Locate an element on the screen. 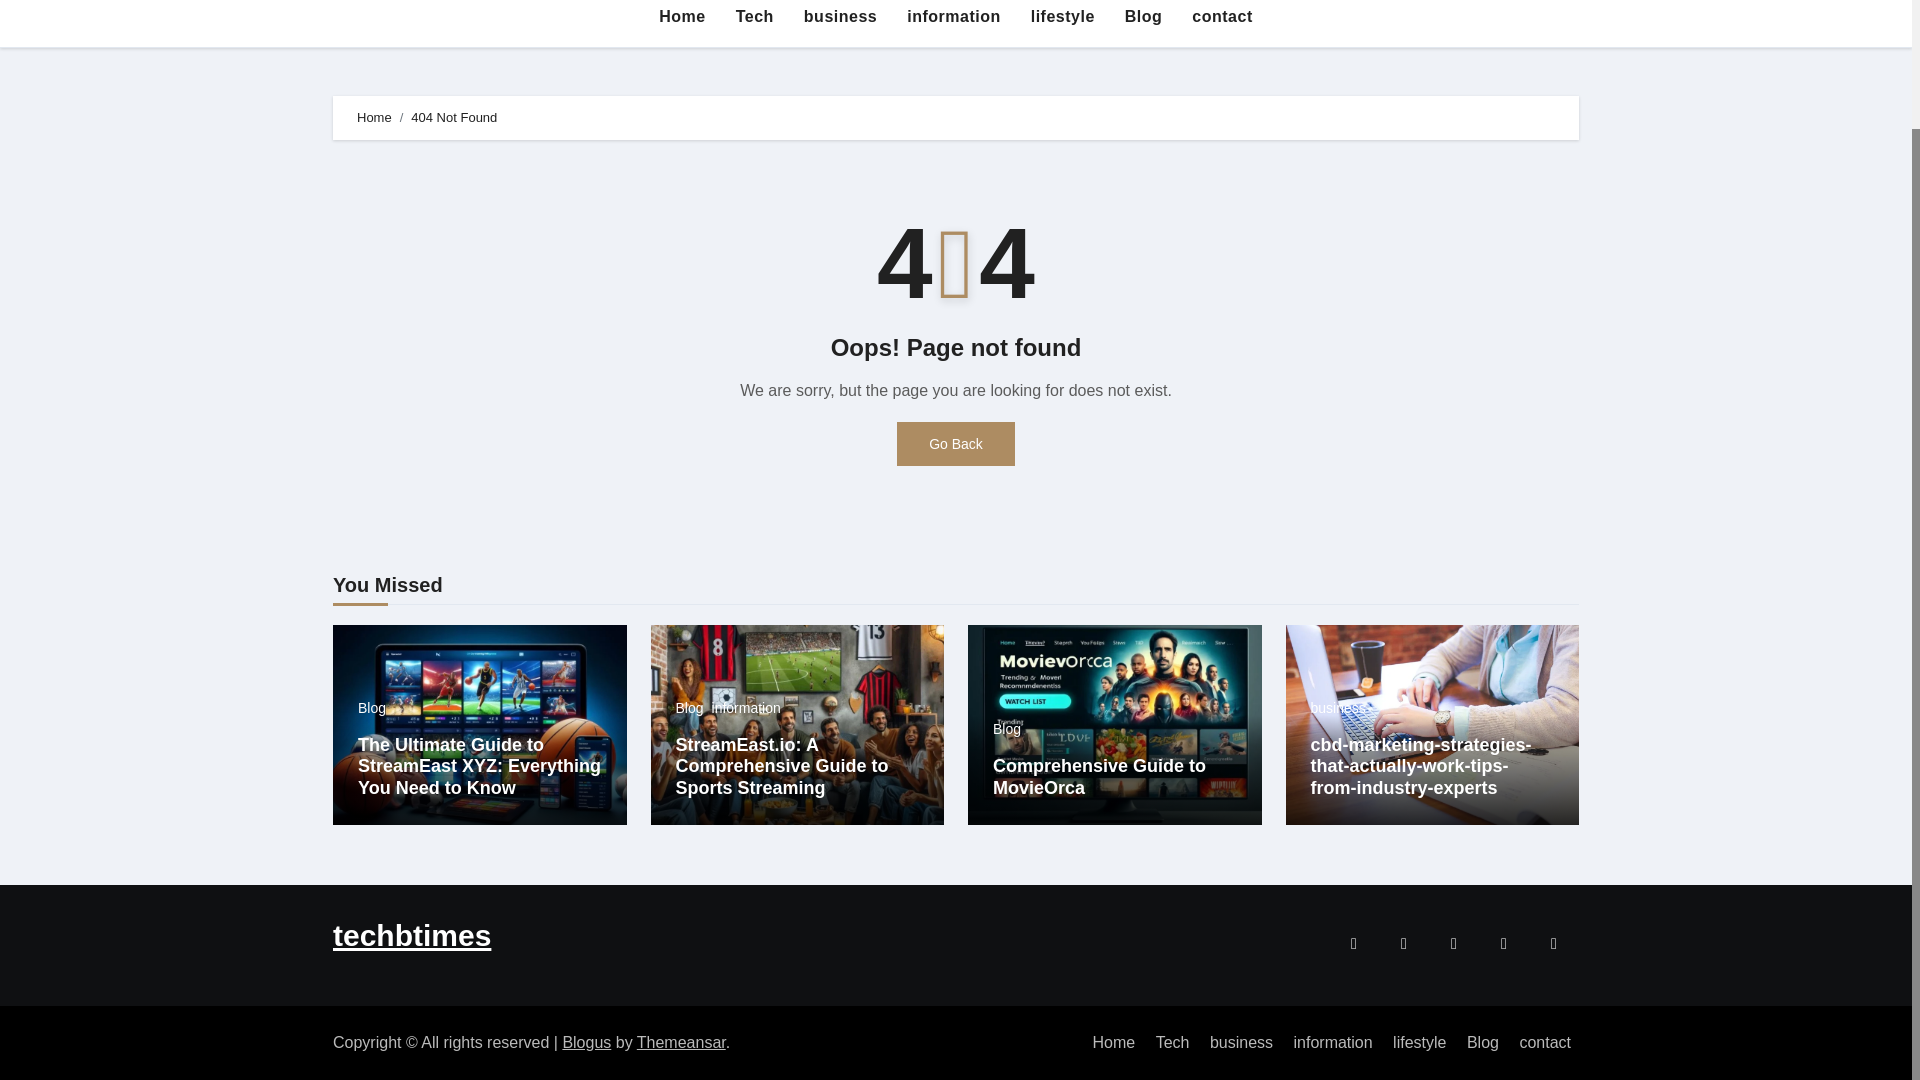 The width and height of the screenshot is (1920, 1080). information is located at coordinates (746, 707).